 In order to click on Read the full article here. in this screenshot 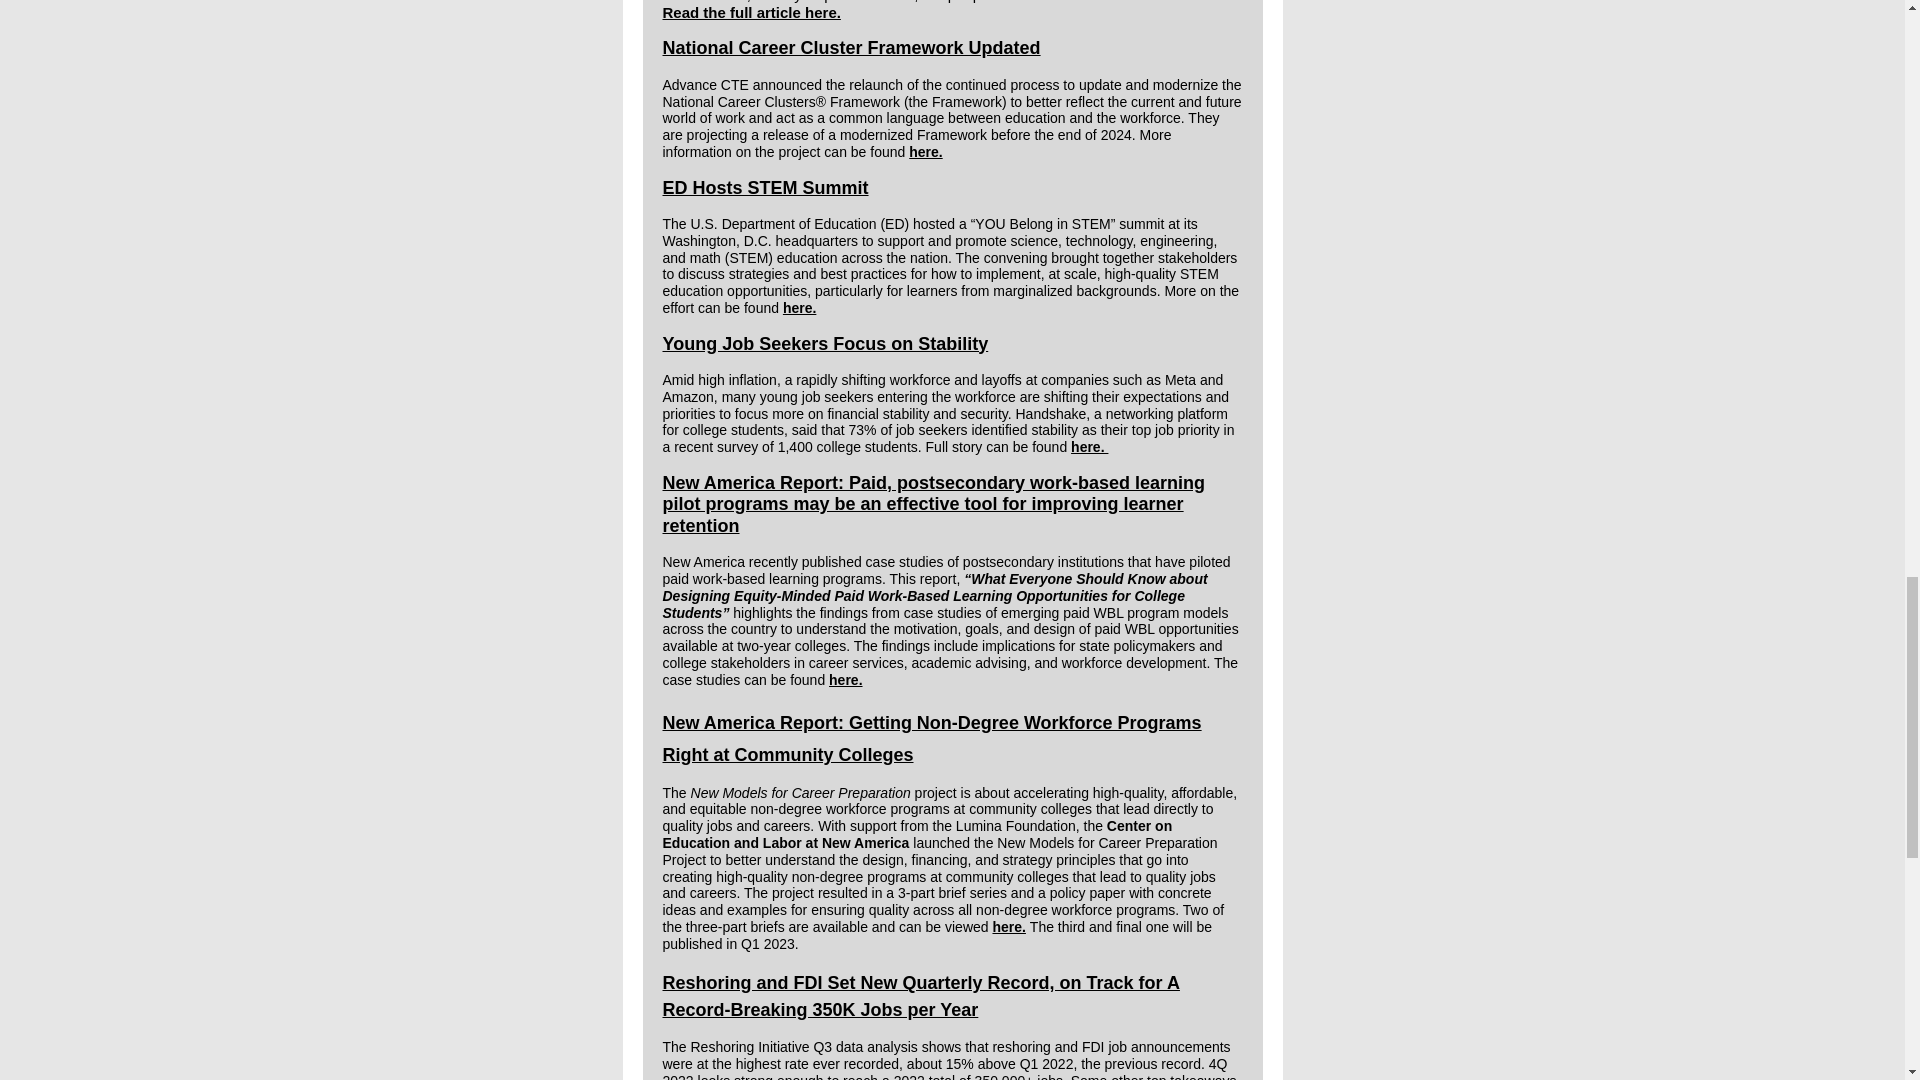, I will do `click(751, 12)`.